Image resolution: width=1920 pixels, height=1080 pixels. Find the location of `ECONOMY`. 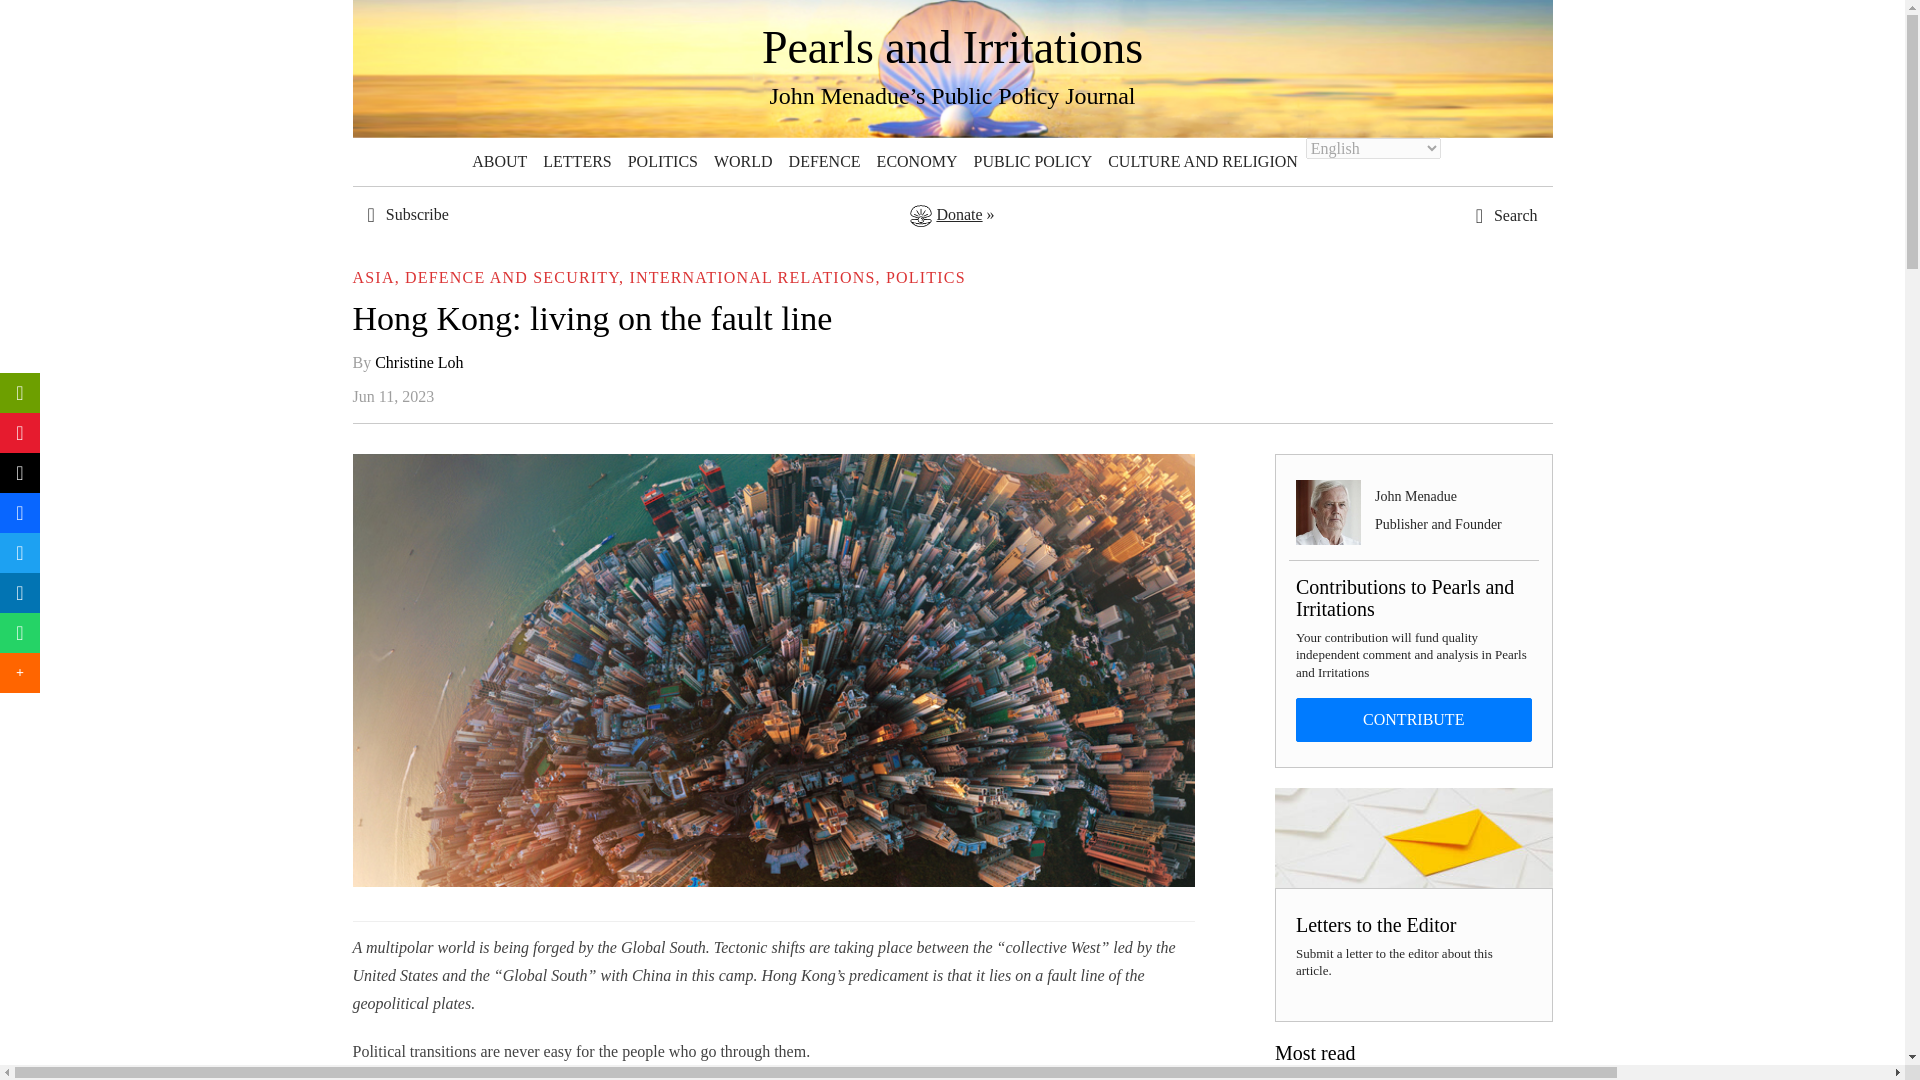

ECONOMY is located at coordinates (917, 162).